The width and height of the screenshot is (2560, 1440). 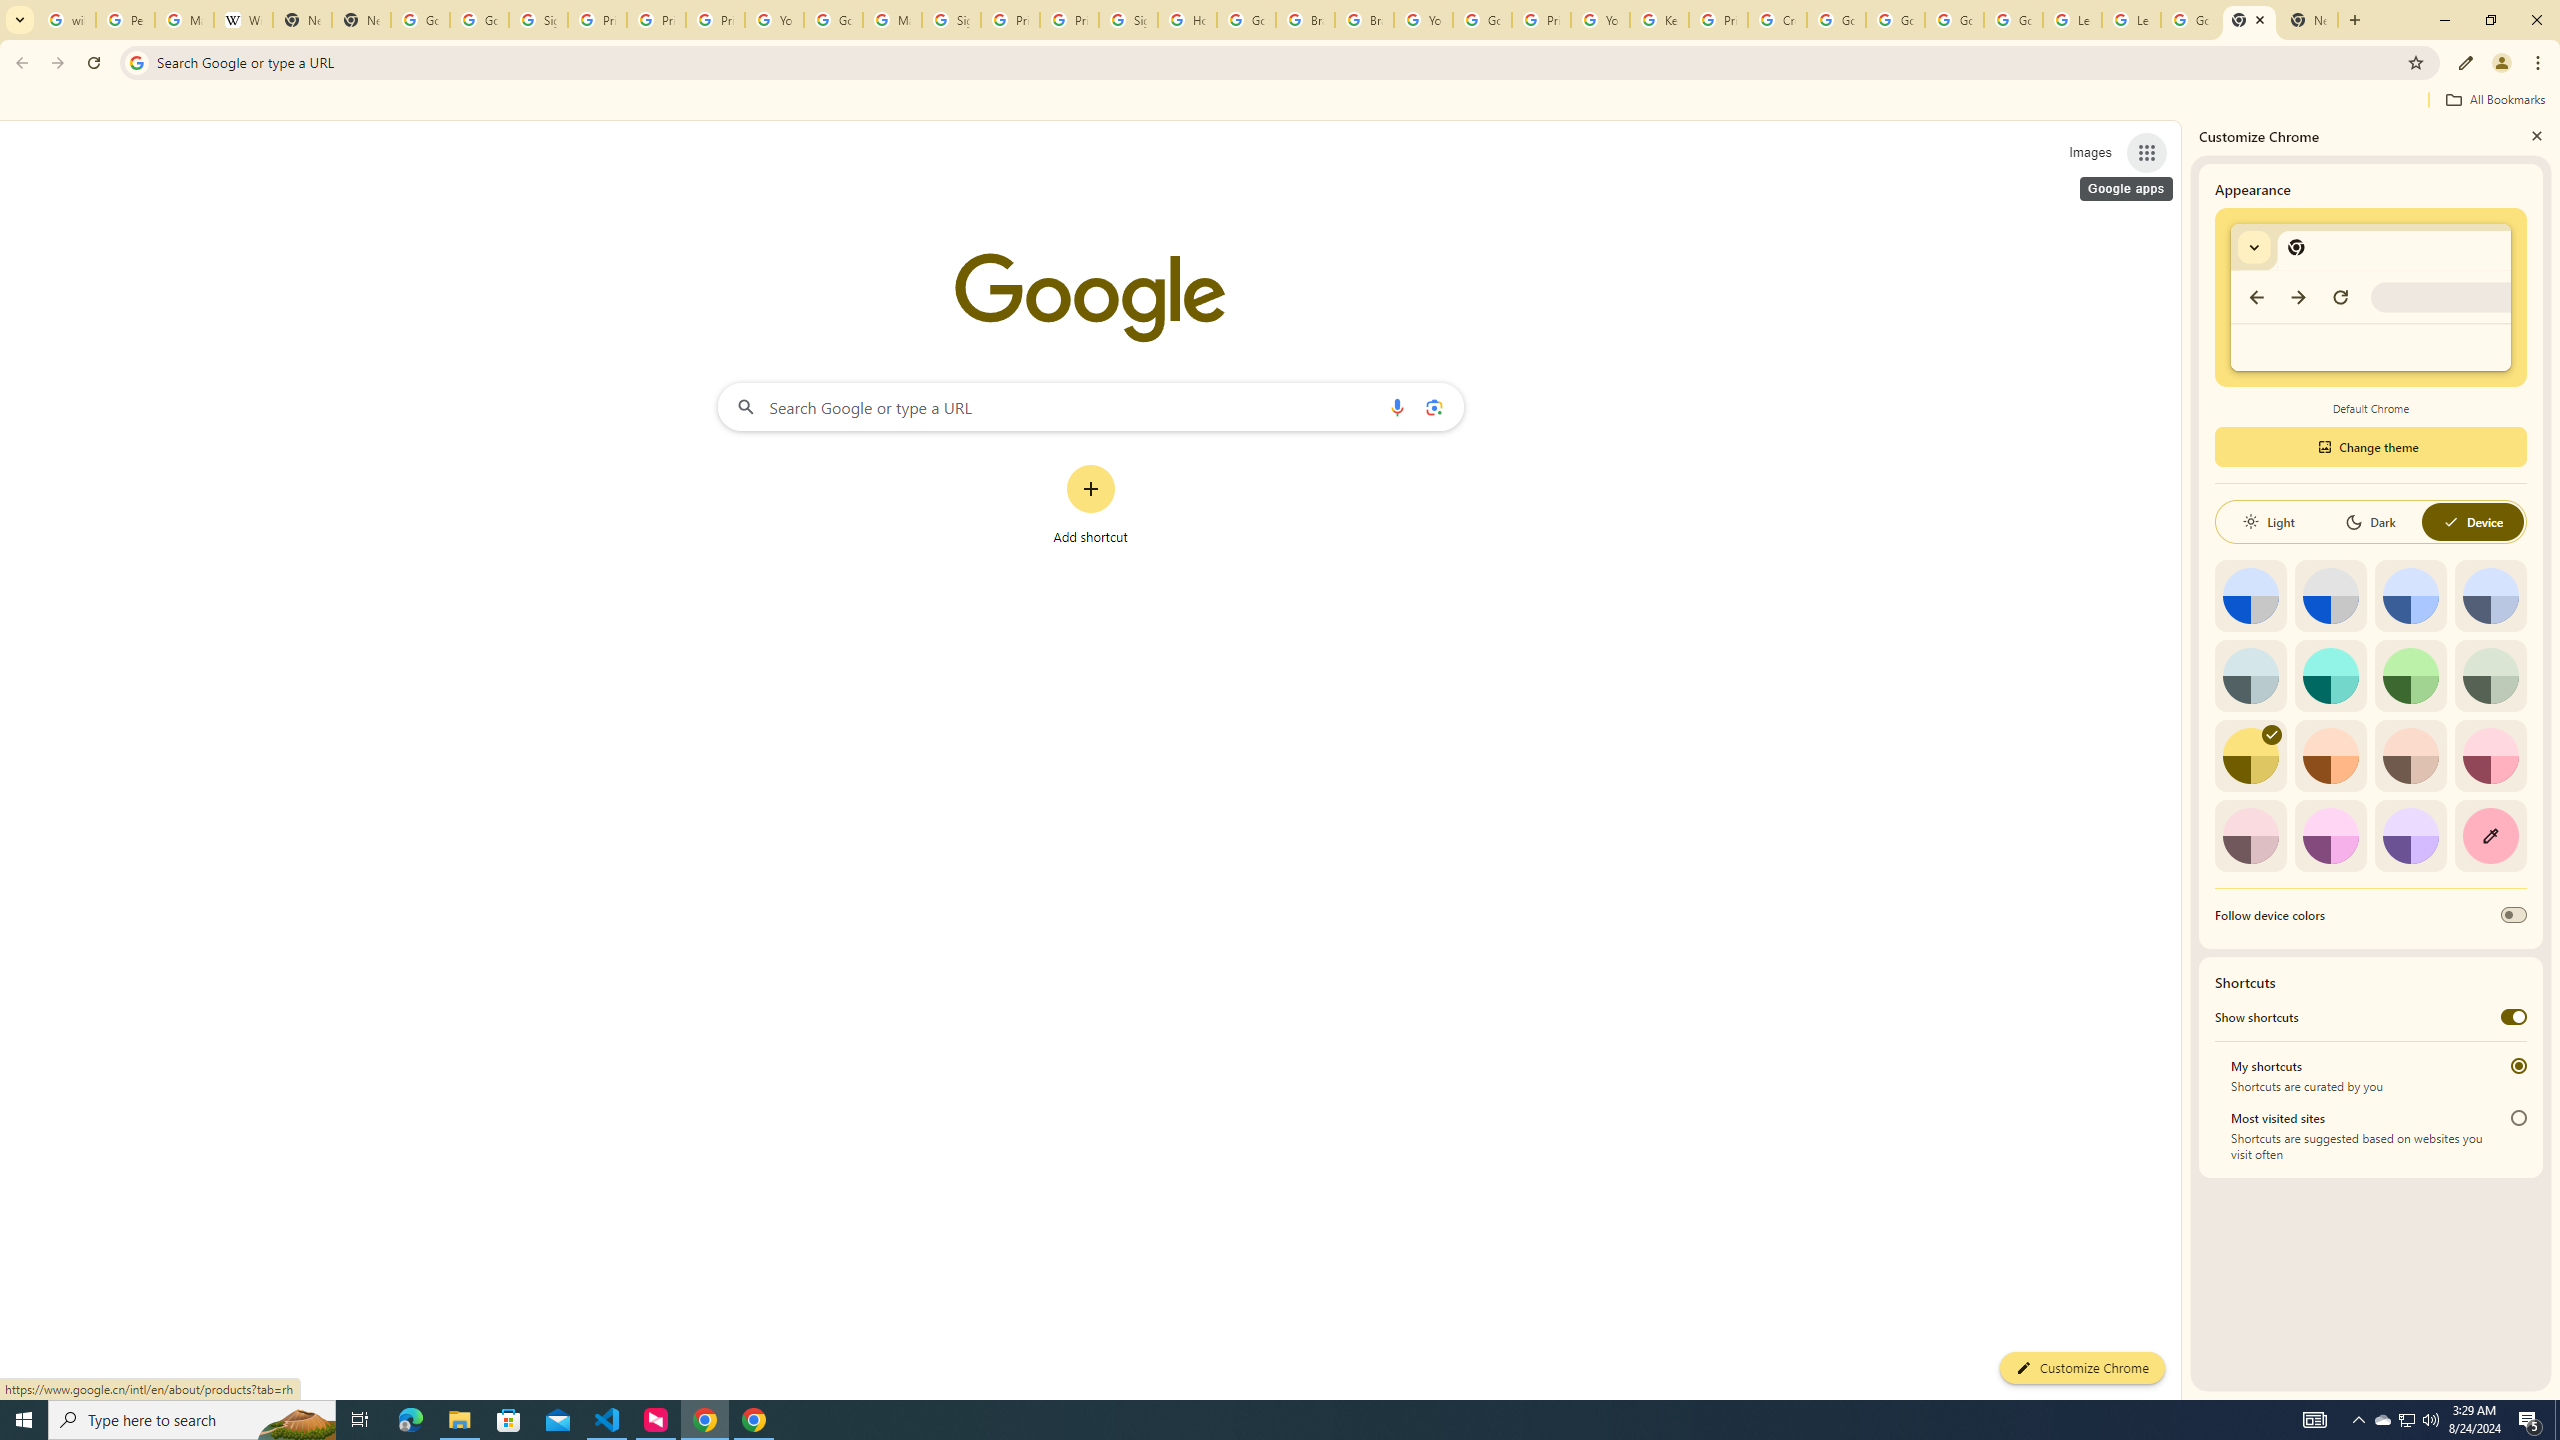 I want to click on Rose, so click(x=2490, y=756).